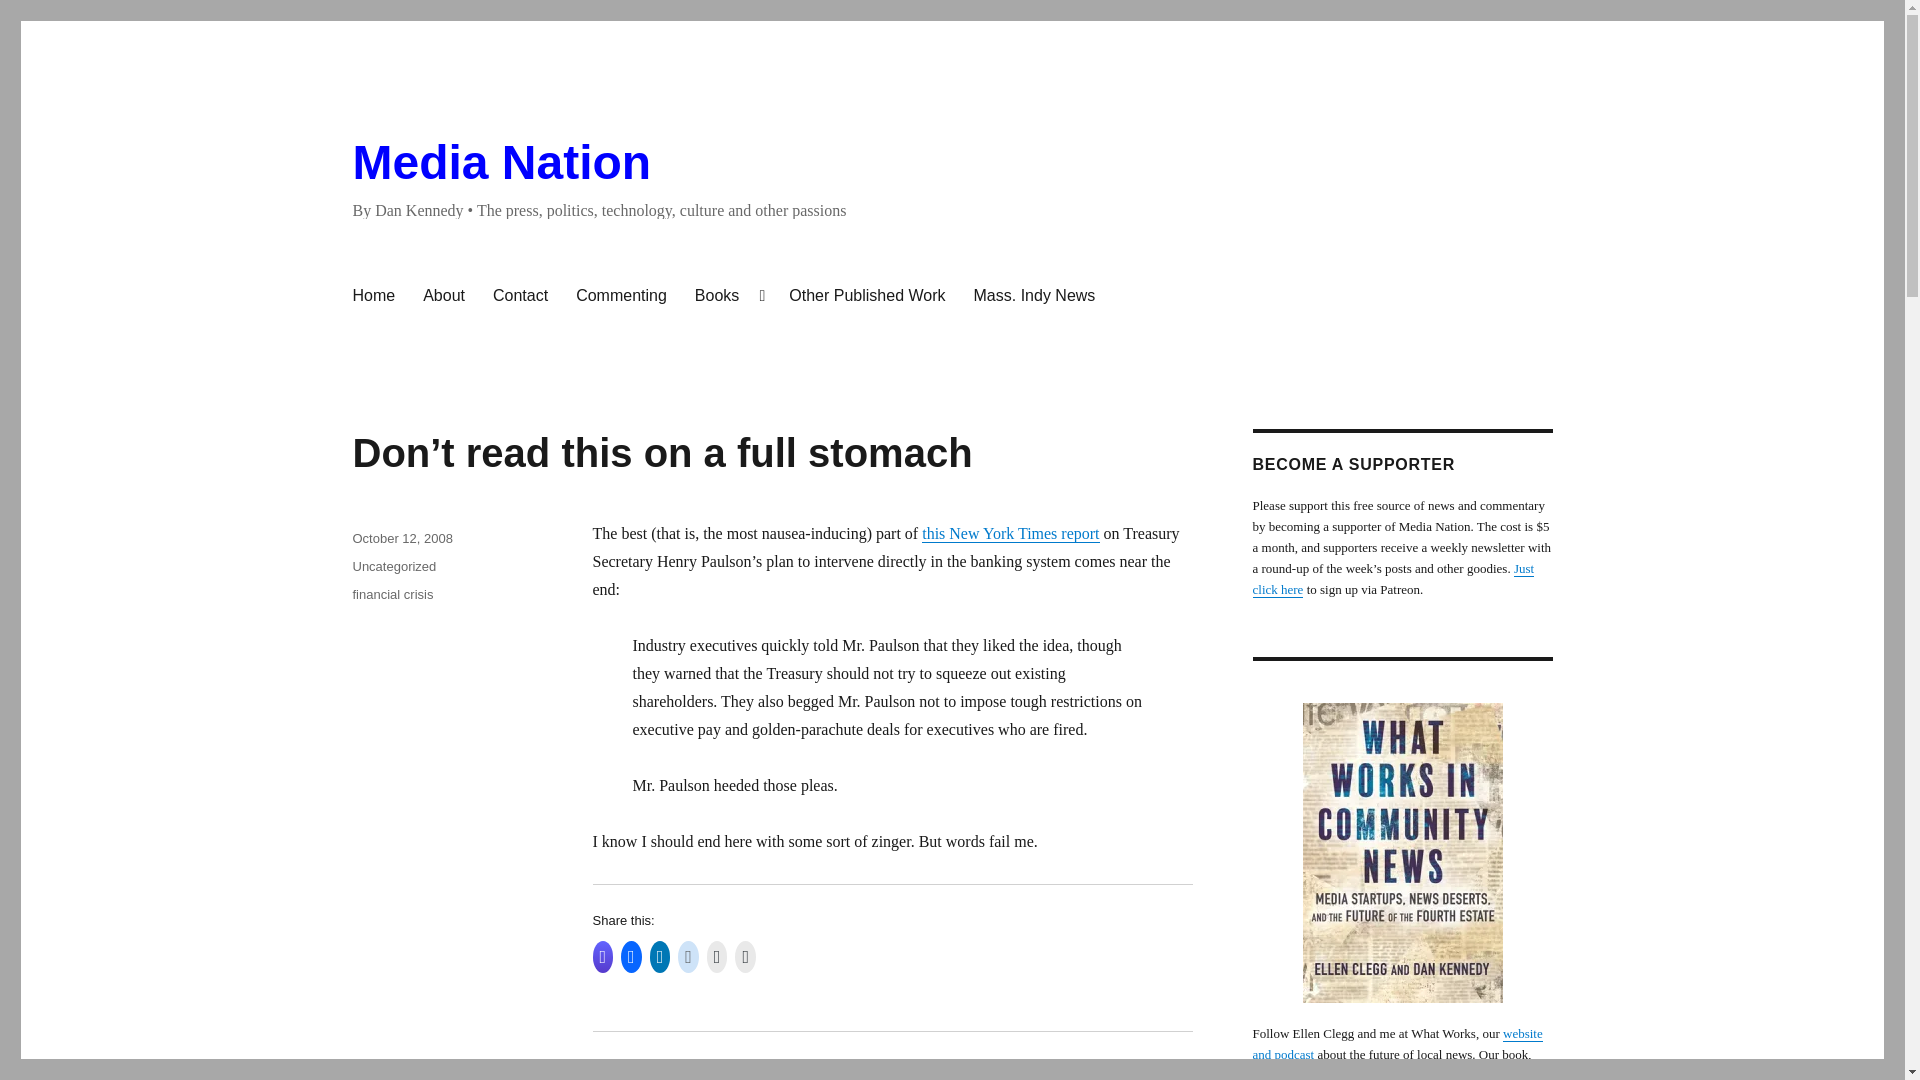  What do you see at coordinates (392, 594) in the screenshot?
I see `financial crisis` at bounding box center [392, 594].